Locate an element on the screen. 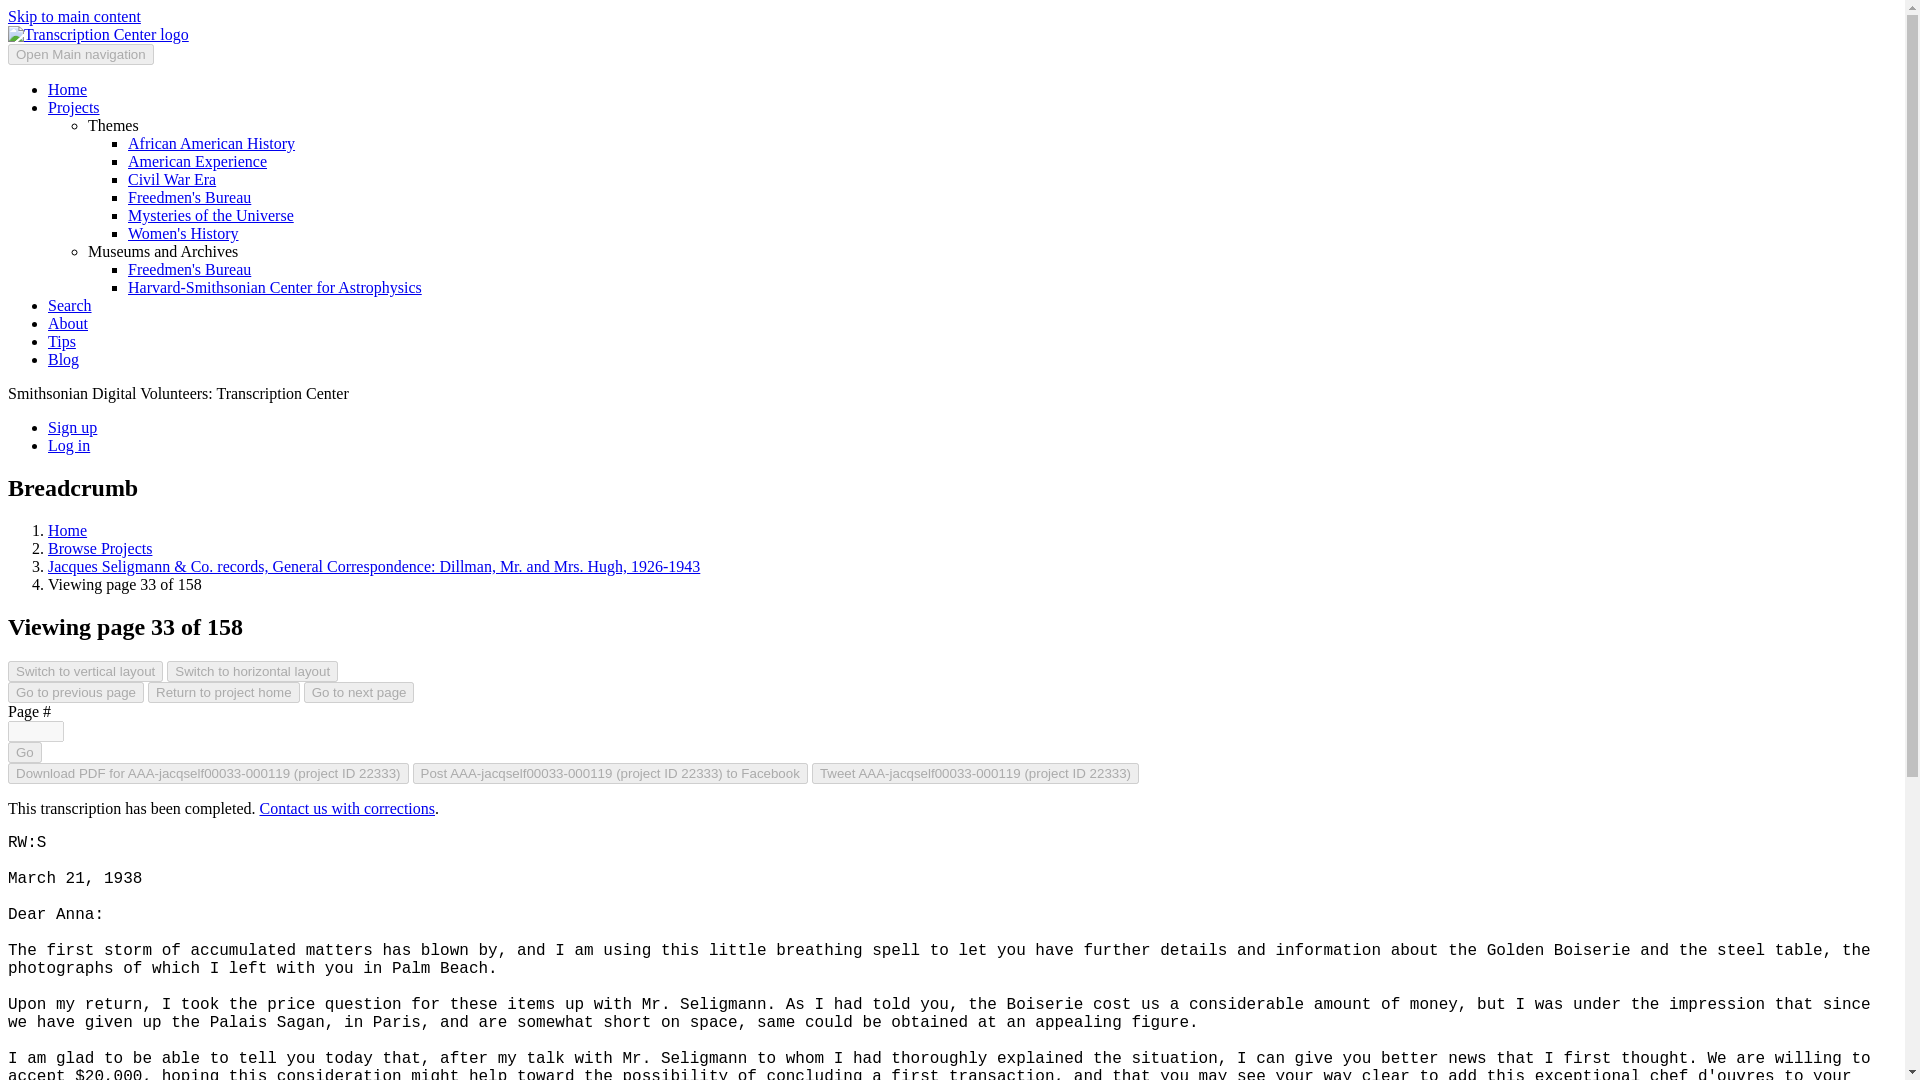  Projects is located at coordinates (74, 107).